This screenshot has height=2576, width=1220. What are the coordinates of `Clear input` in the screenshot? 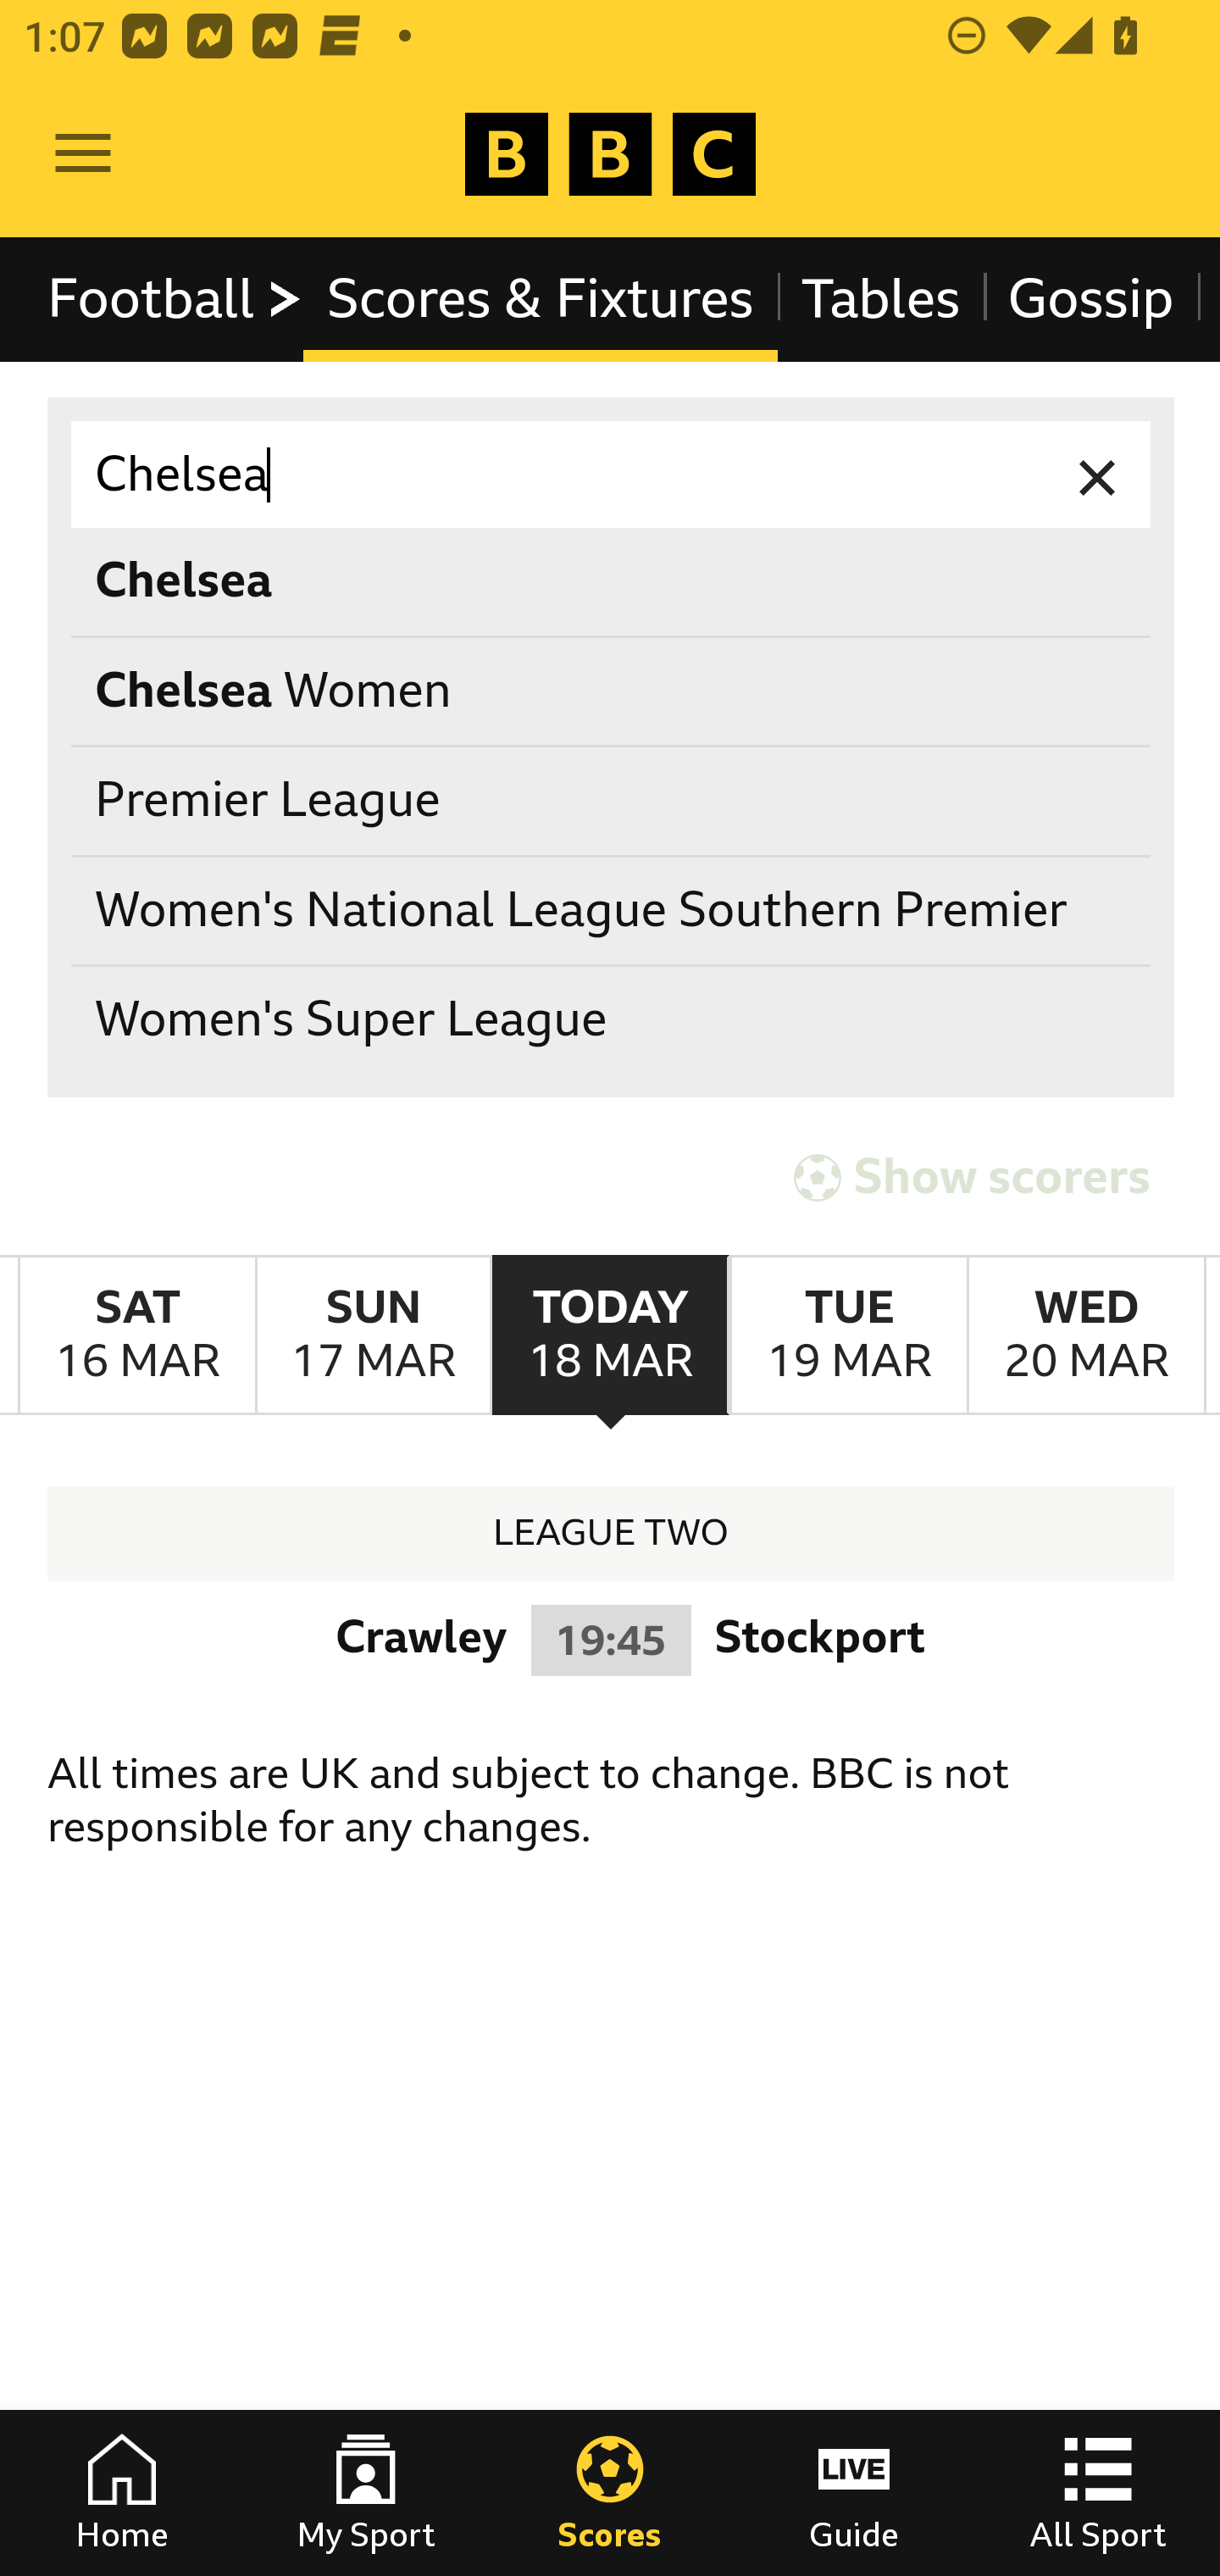 It's located at (1098, 475).